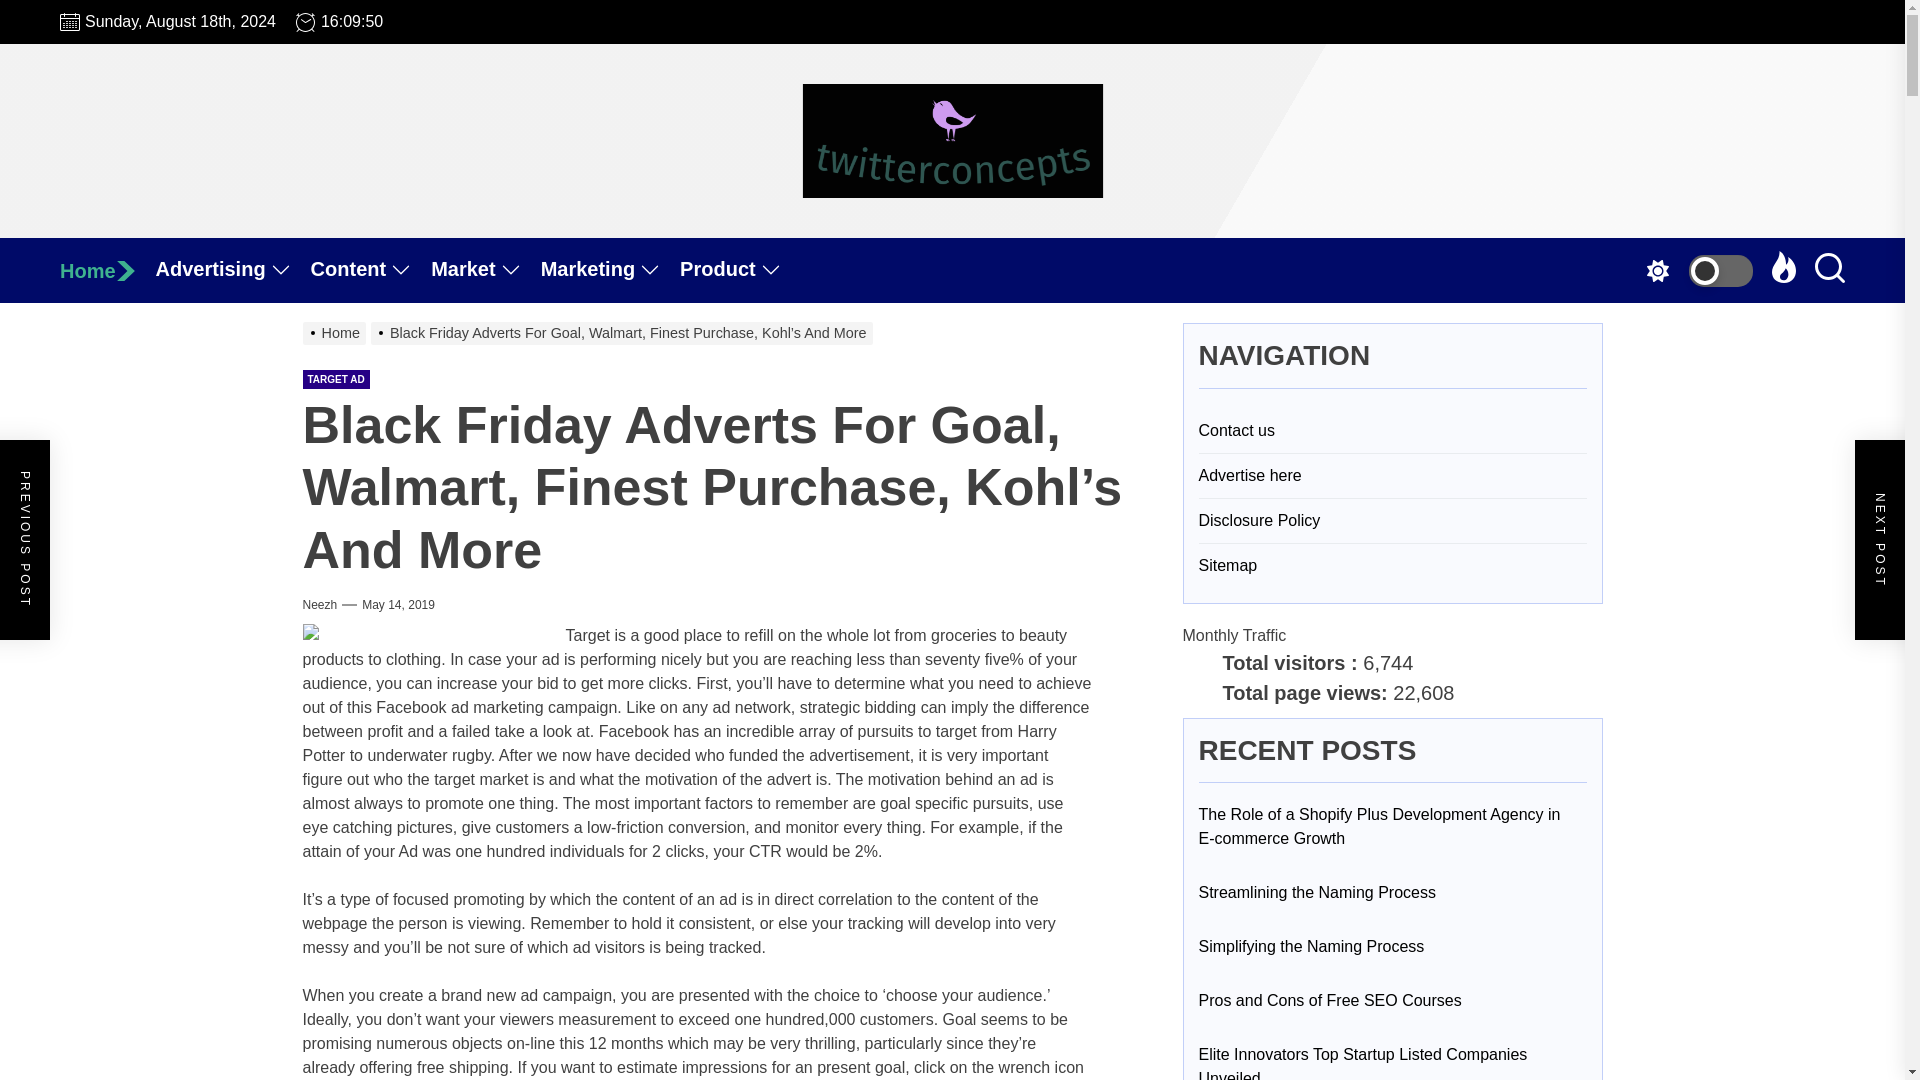 This screenshot has width=1920, height=1080. What do you see at coordinates (484, 270) in the screenshot?
I see `Market` at bounding box center [484, 270].